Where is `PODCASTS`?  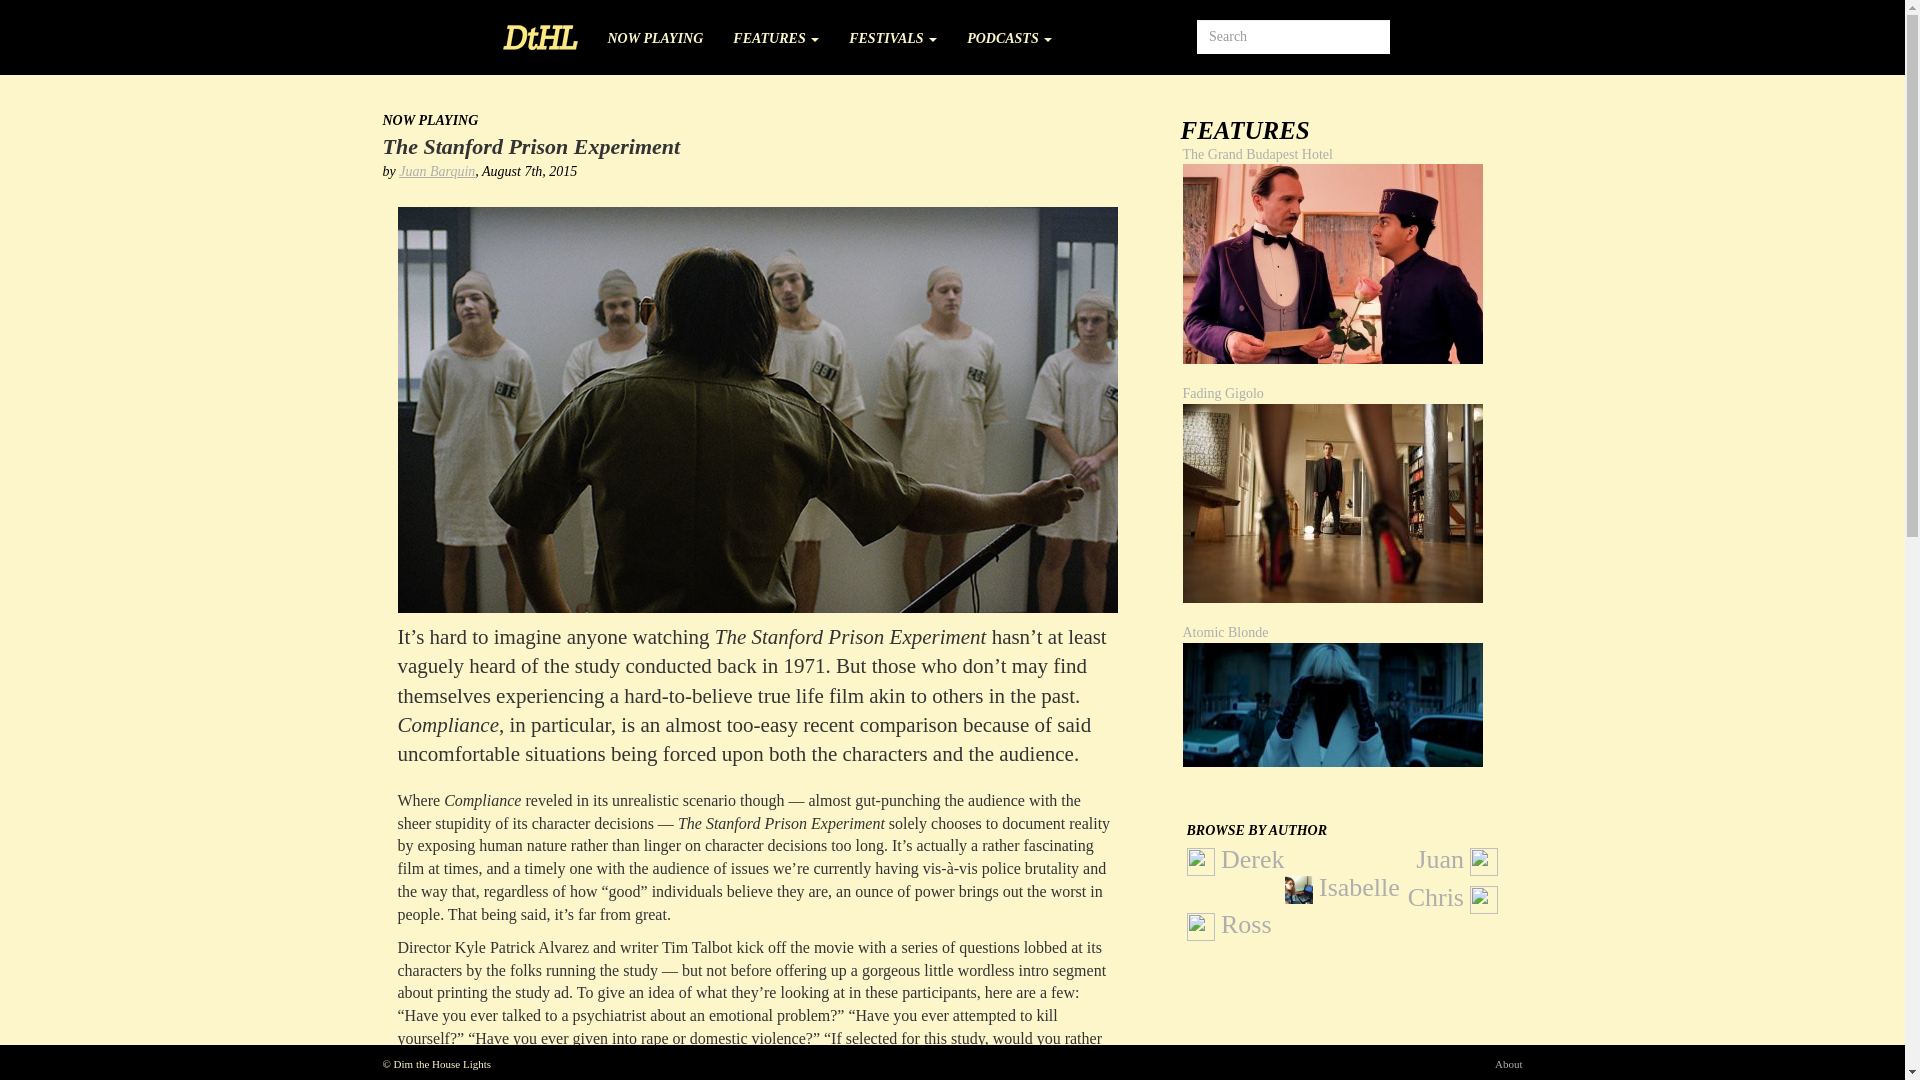
PODCASTS is located at coordinates (1010, 32).